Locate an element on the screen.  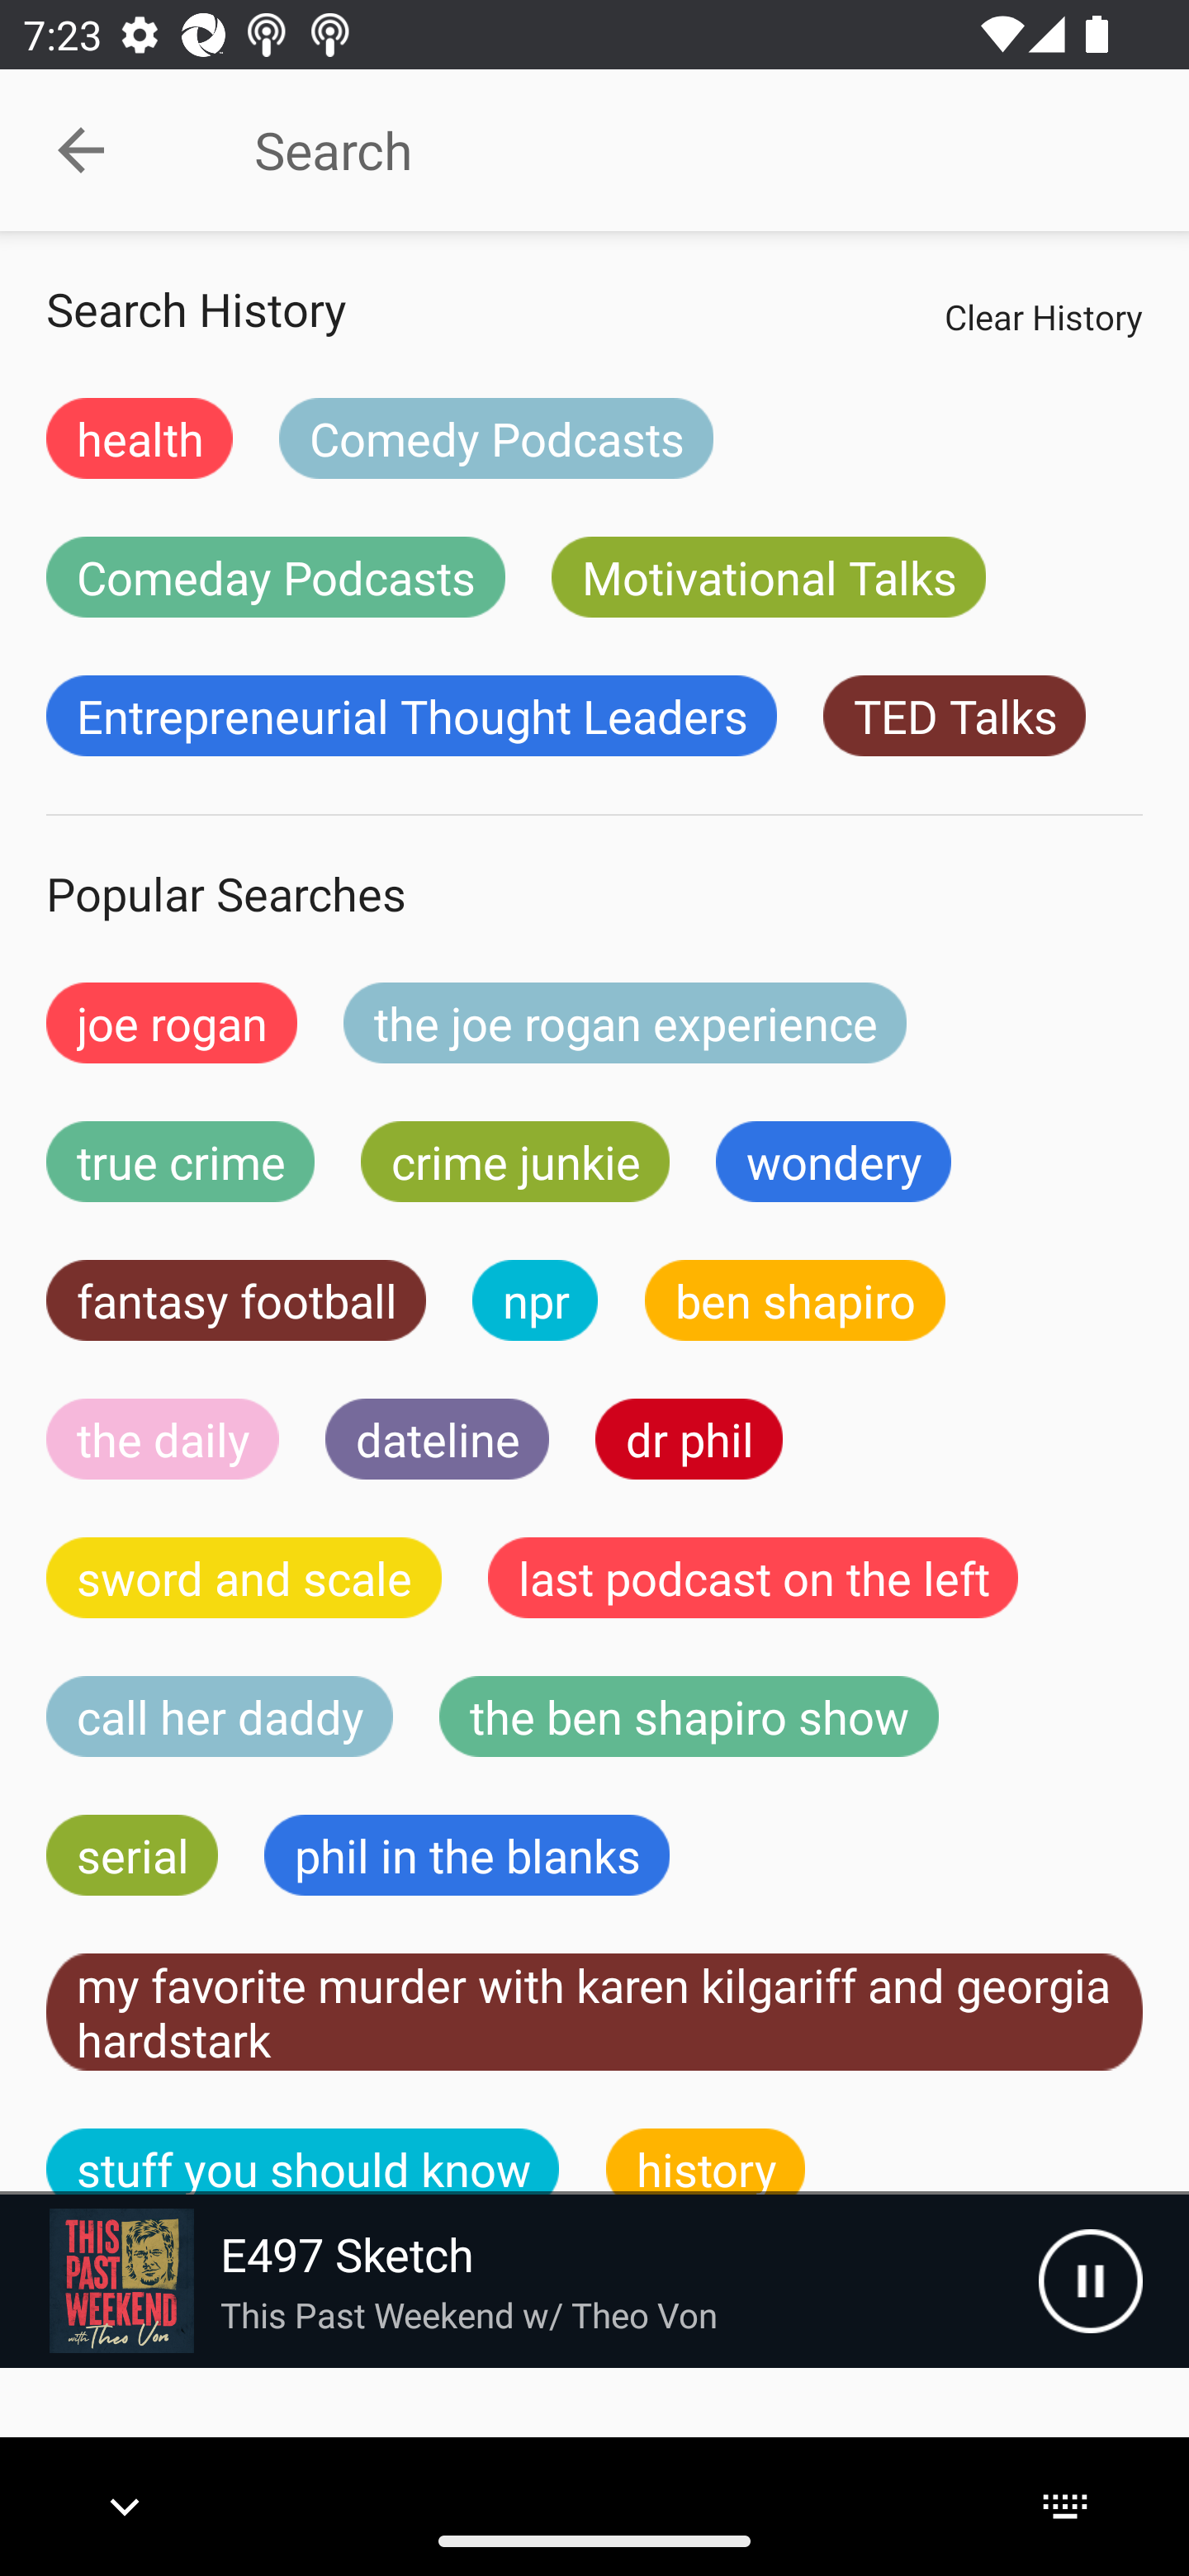
Search is located at coordinates (670, 150).